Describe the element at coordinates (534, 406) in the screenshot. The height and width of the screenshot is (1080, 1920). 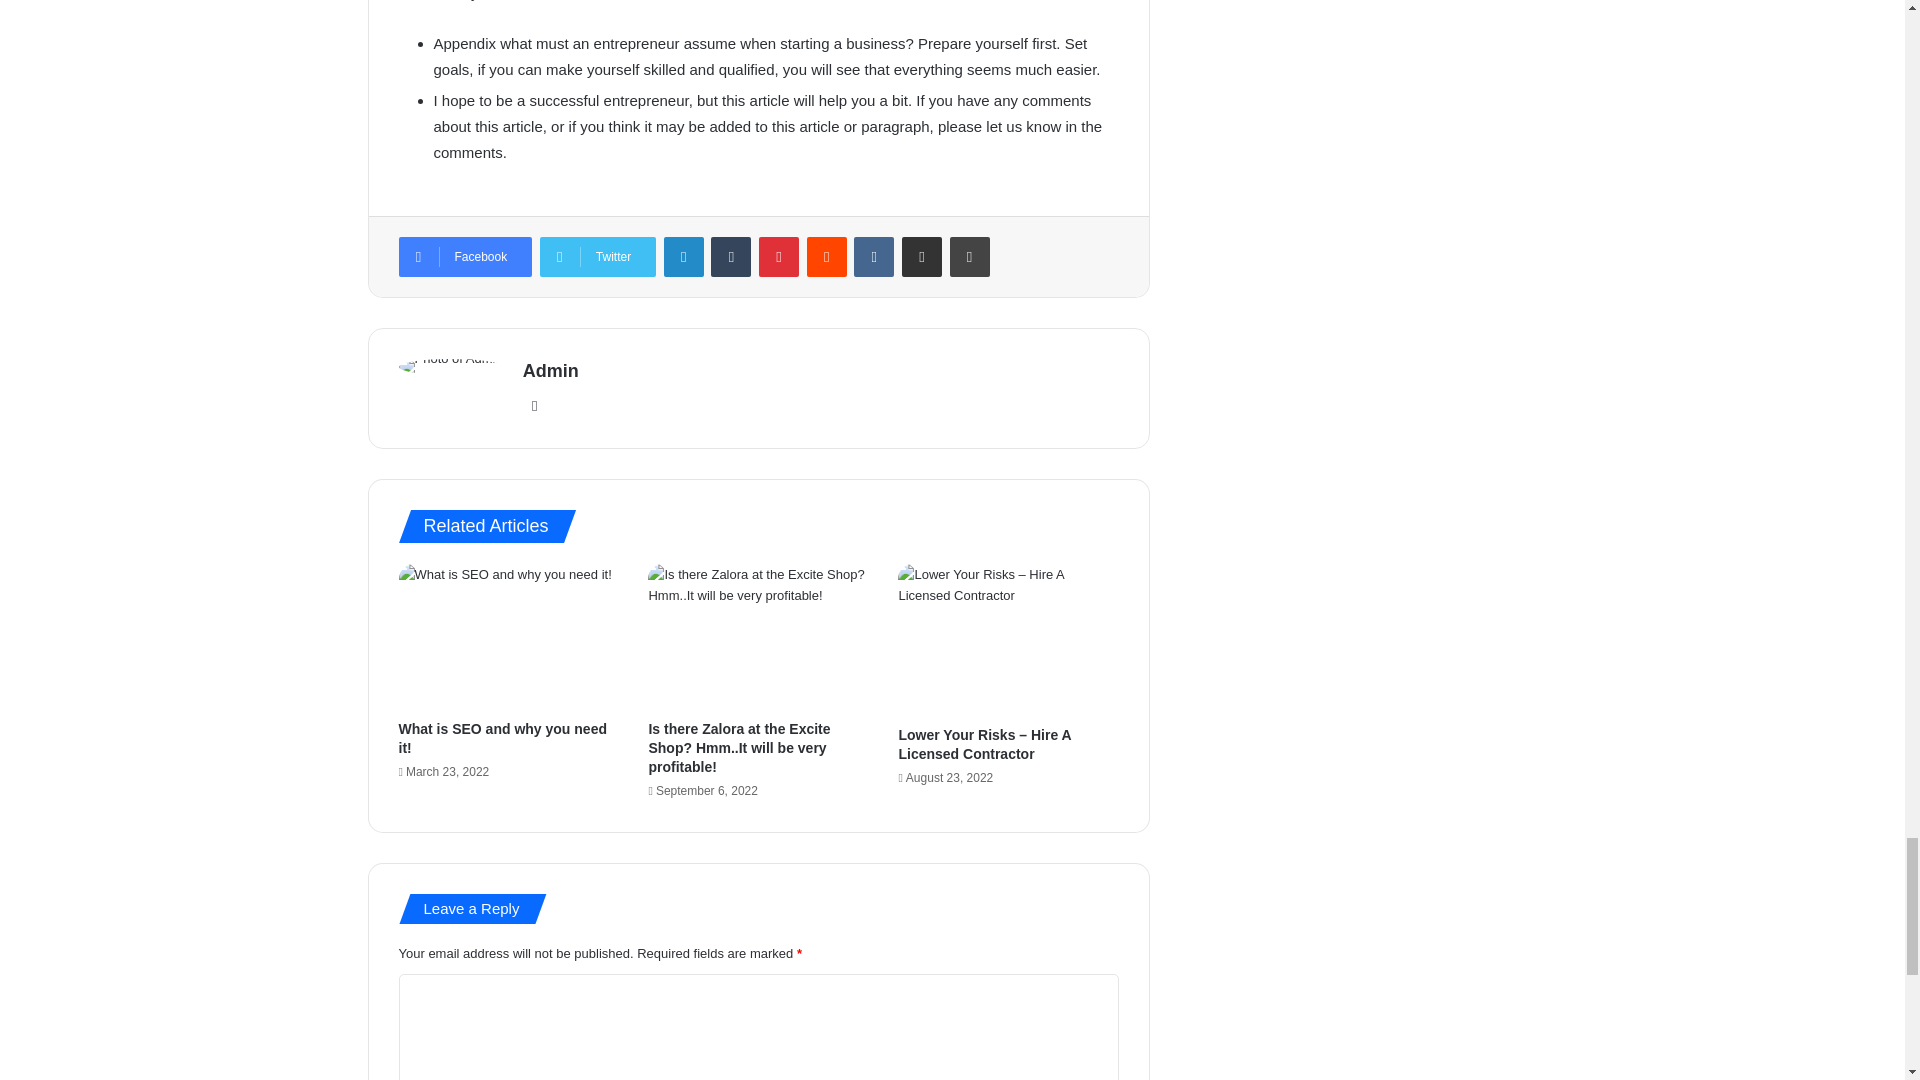
I see `Website` at that location.